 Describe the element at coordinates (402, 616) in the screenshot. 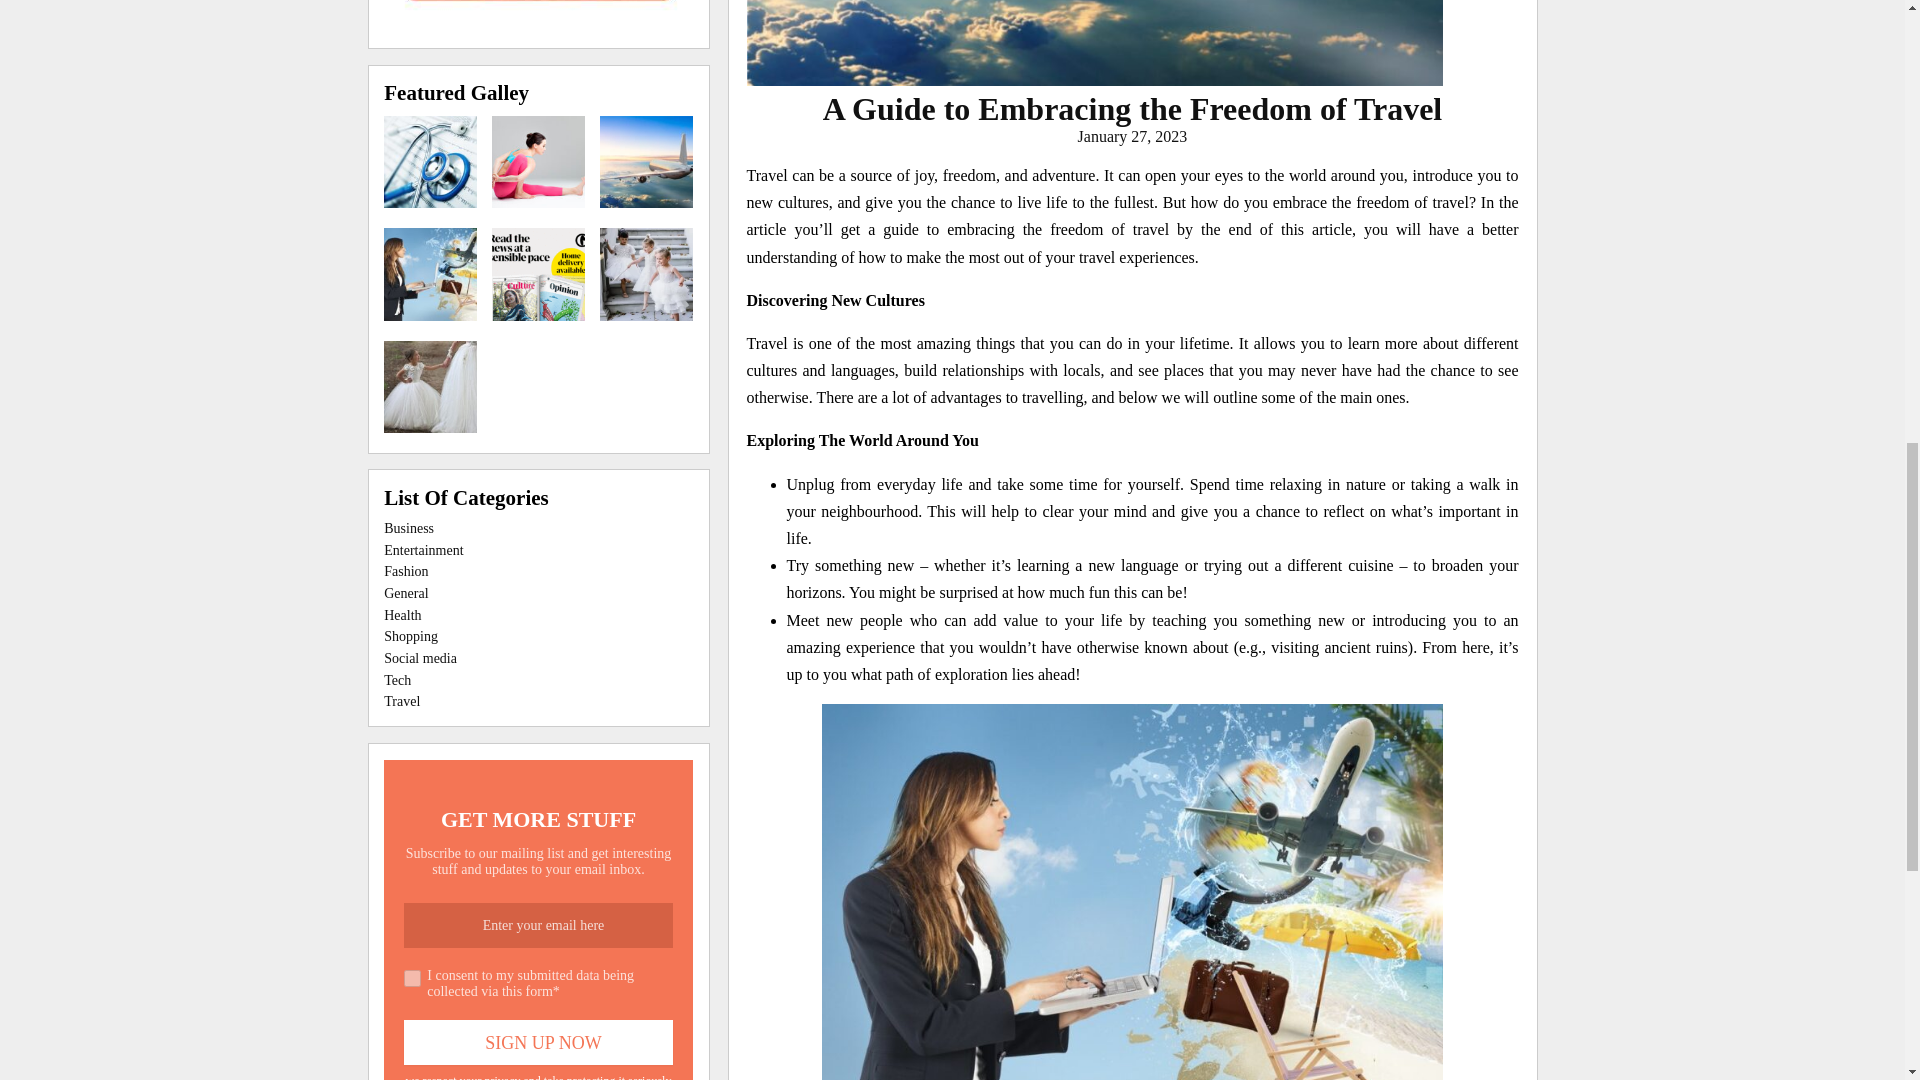

I see `Health` at that location.